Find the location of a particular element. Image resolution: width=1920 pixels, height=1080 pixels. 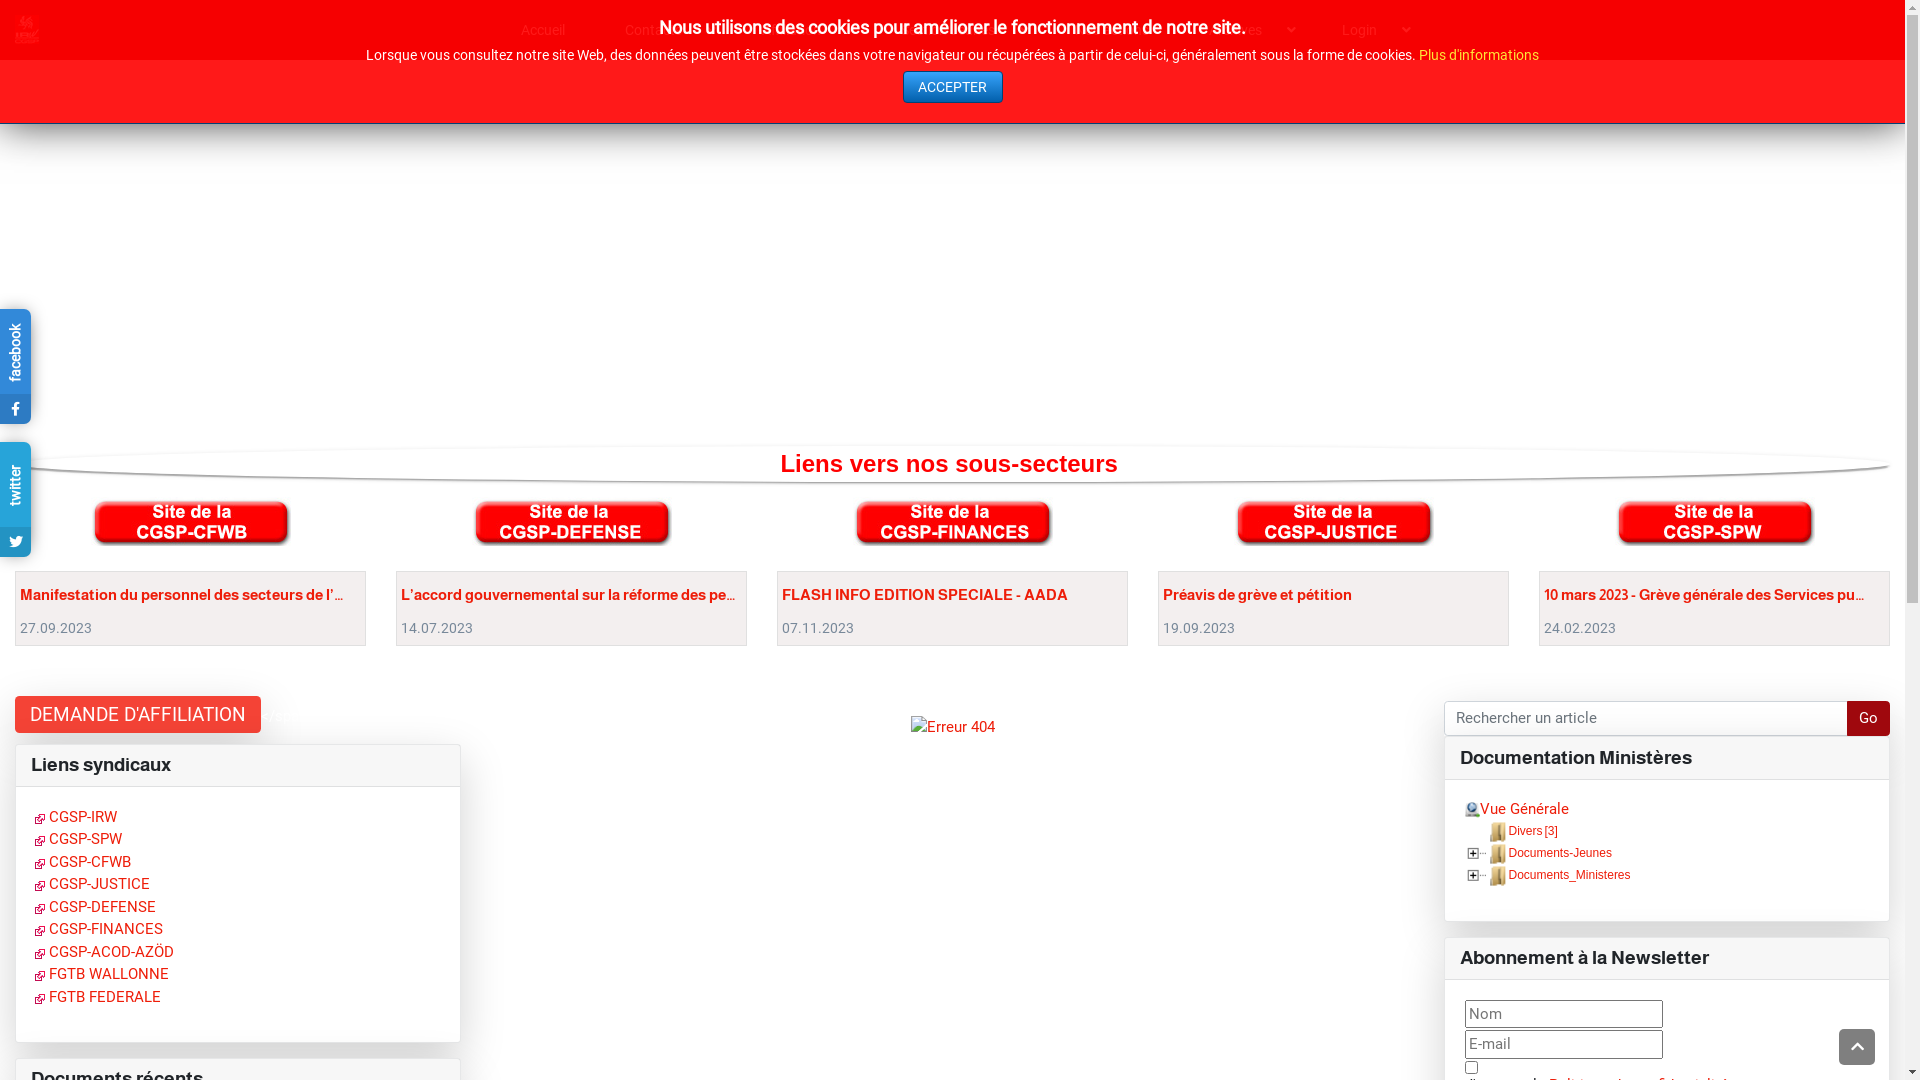

 CGSP-IRW is located at coordinates (76, 817).